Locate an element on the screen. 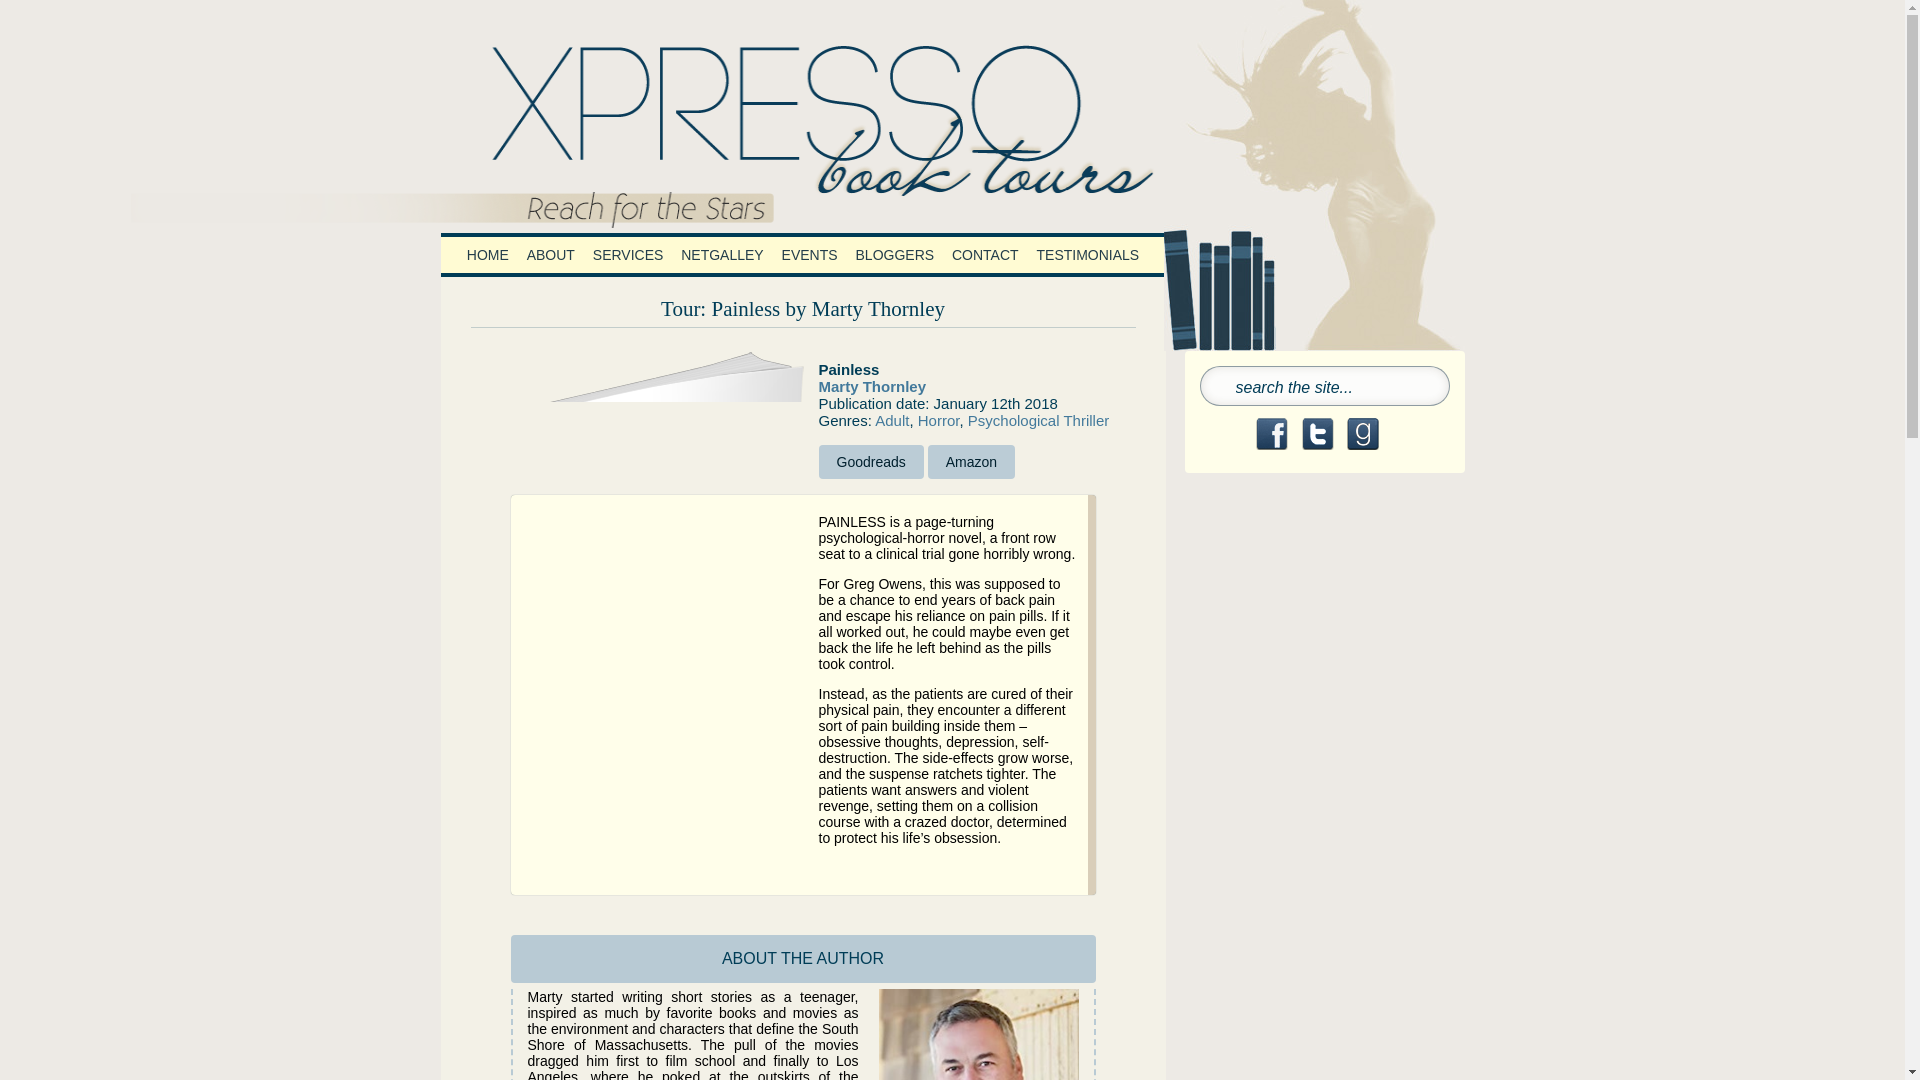  HOME is located at coordinates (488, 254).